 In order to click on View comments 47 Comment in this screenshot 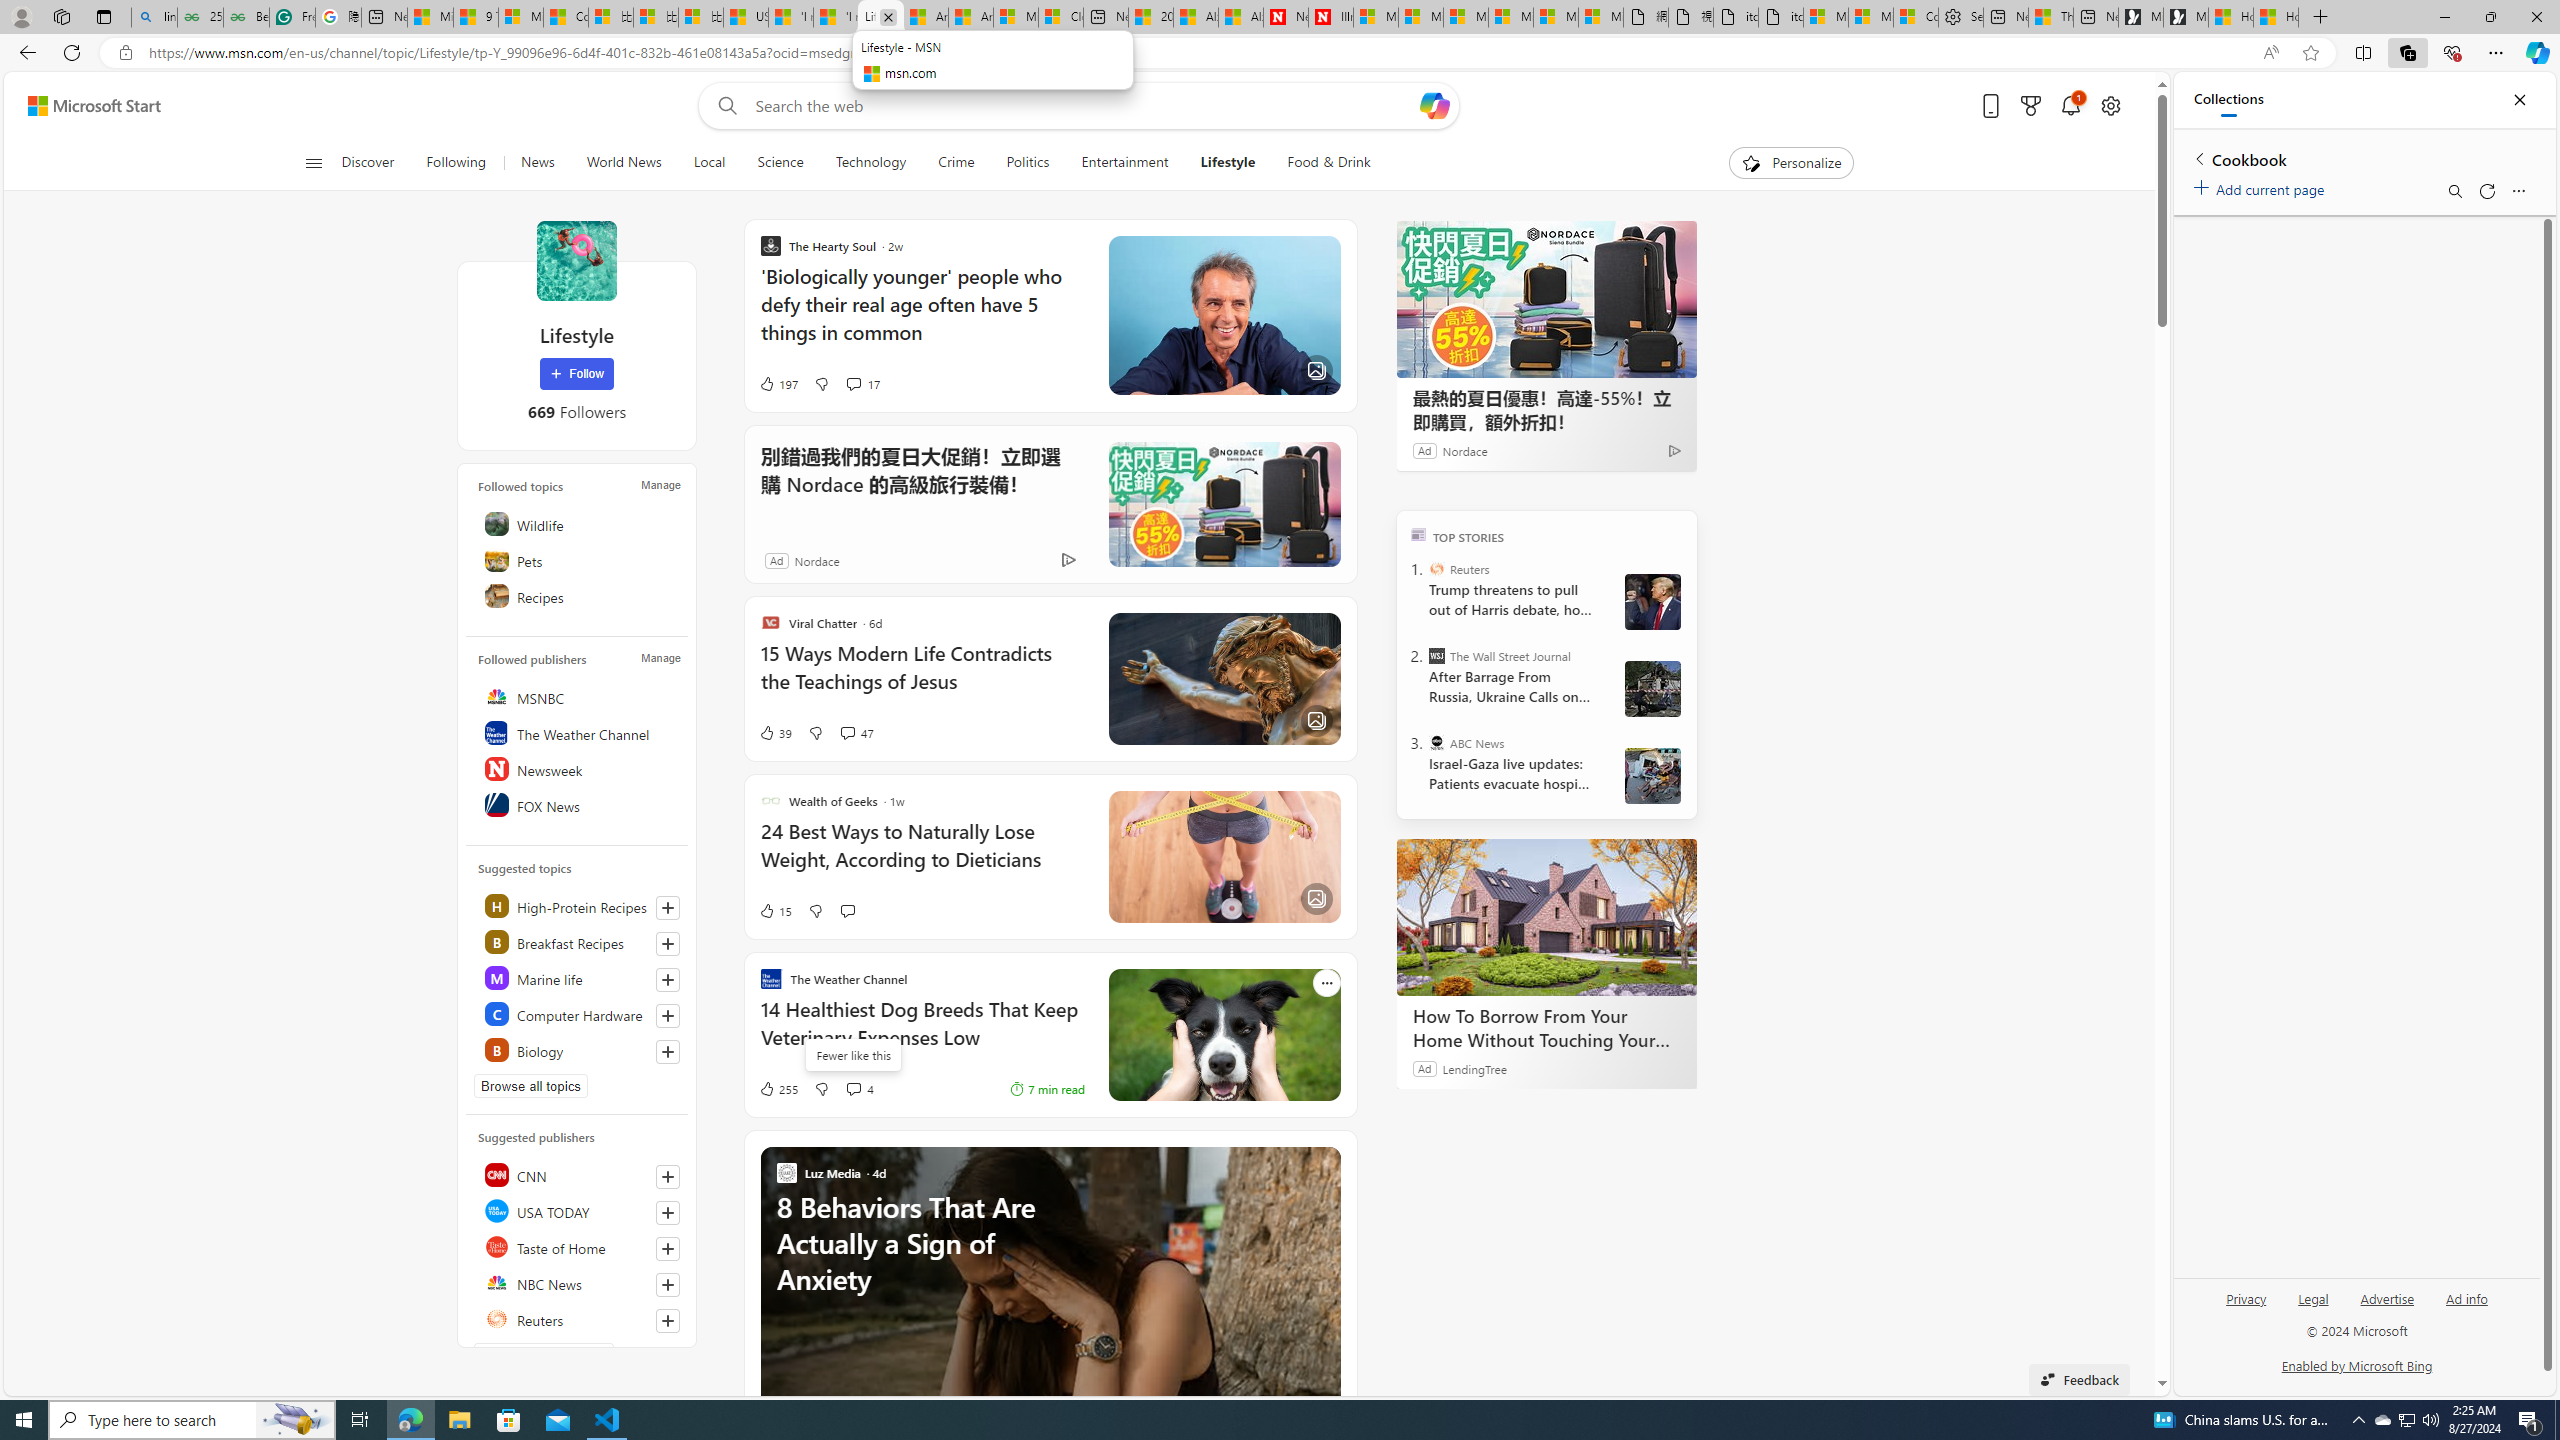, I will do `click(858, 732)`.